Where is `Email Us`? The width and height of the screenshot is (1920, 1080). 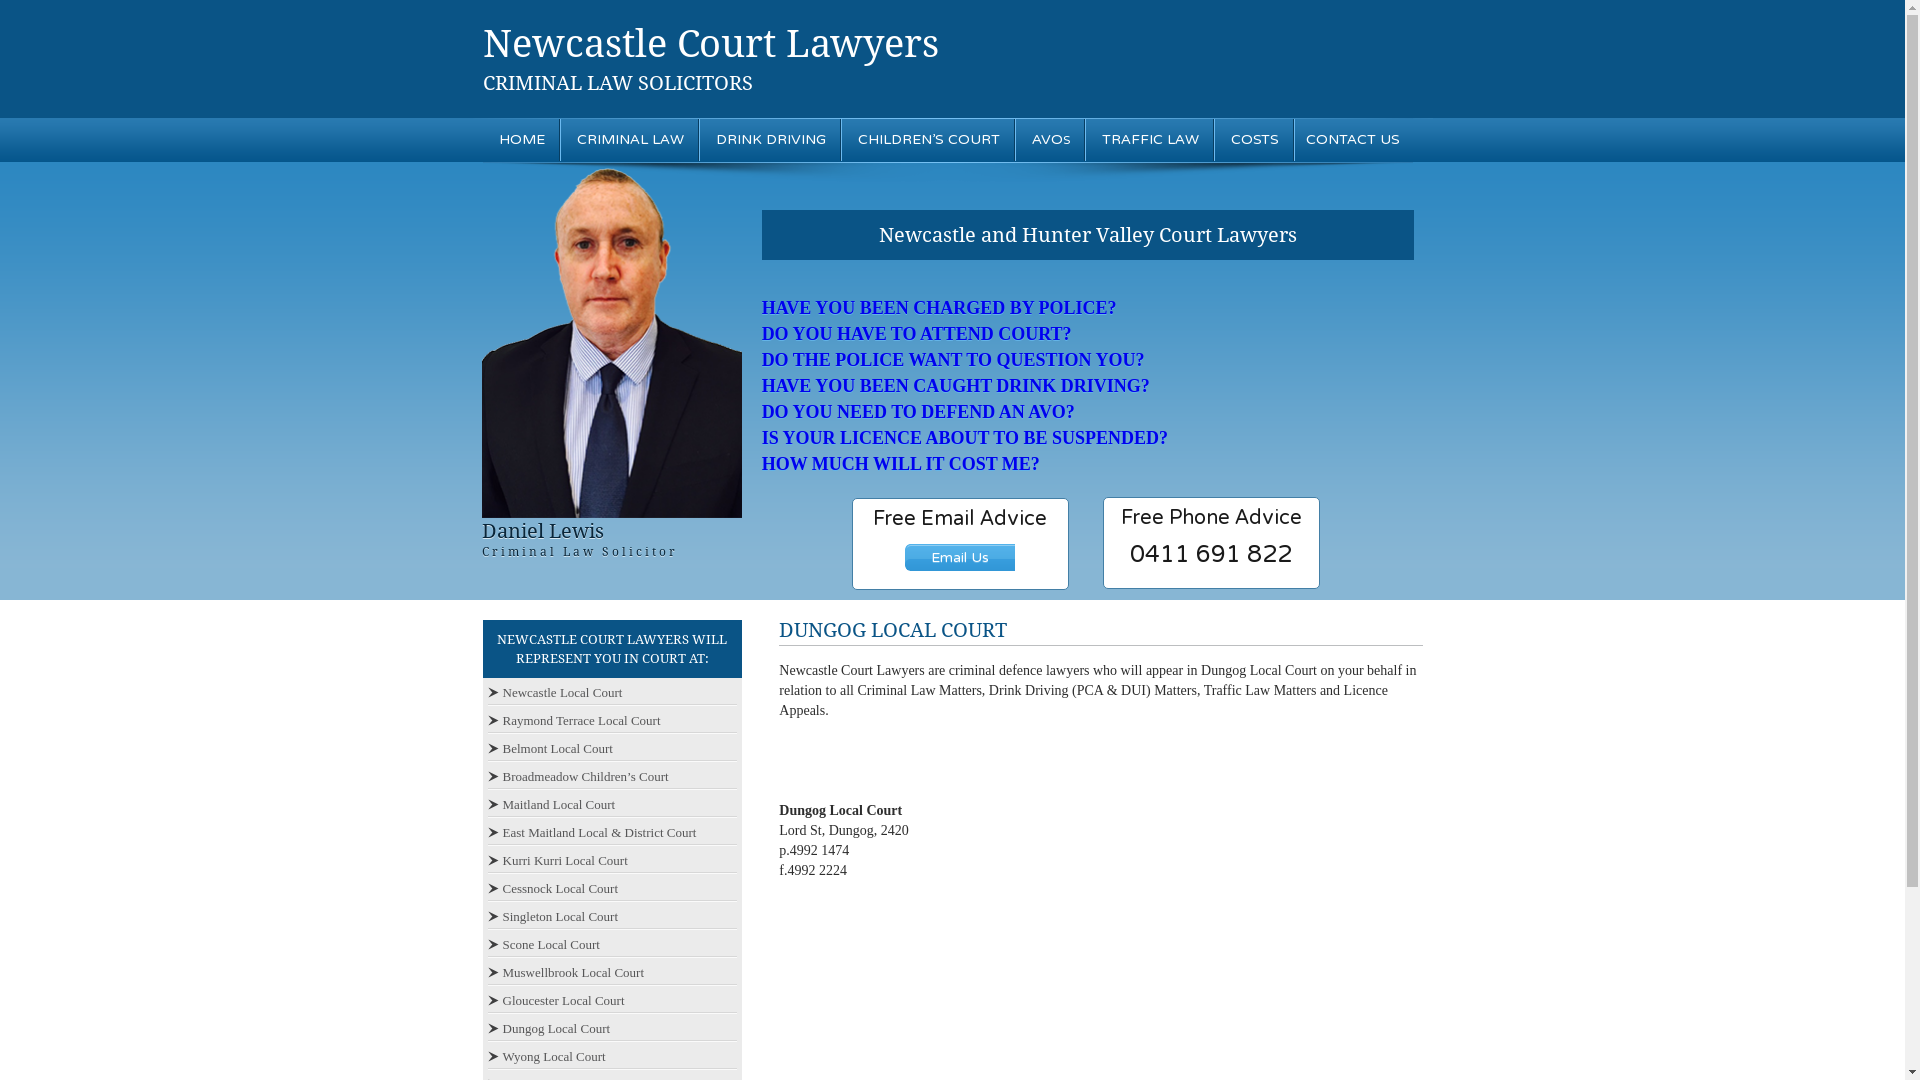
Email Us is located at coordinates (960, 558).